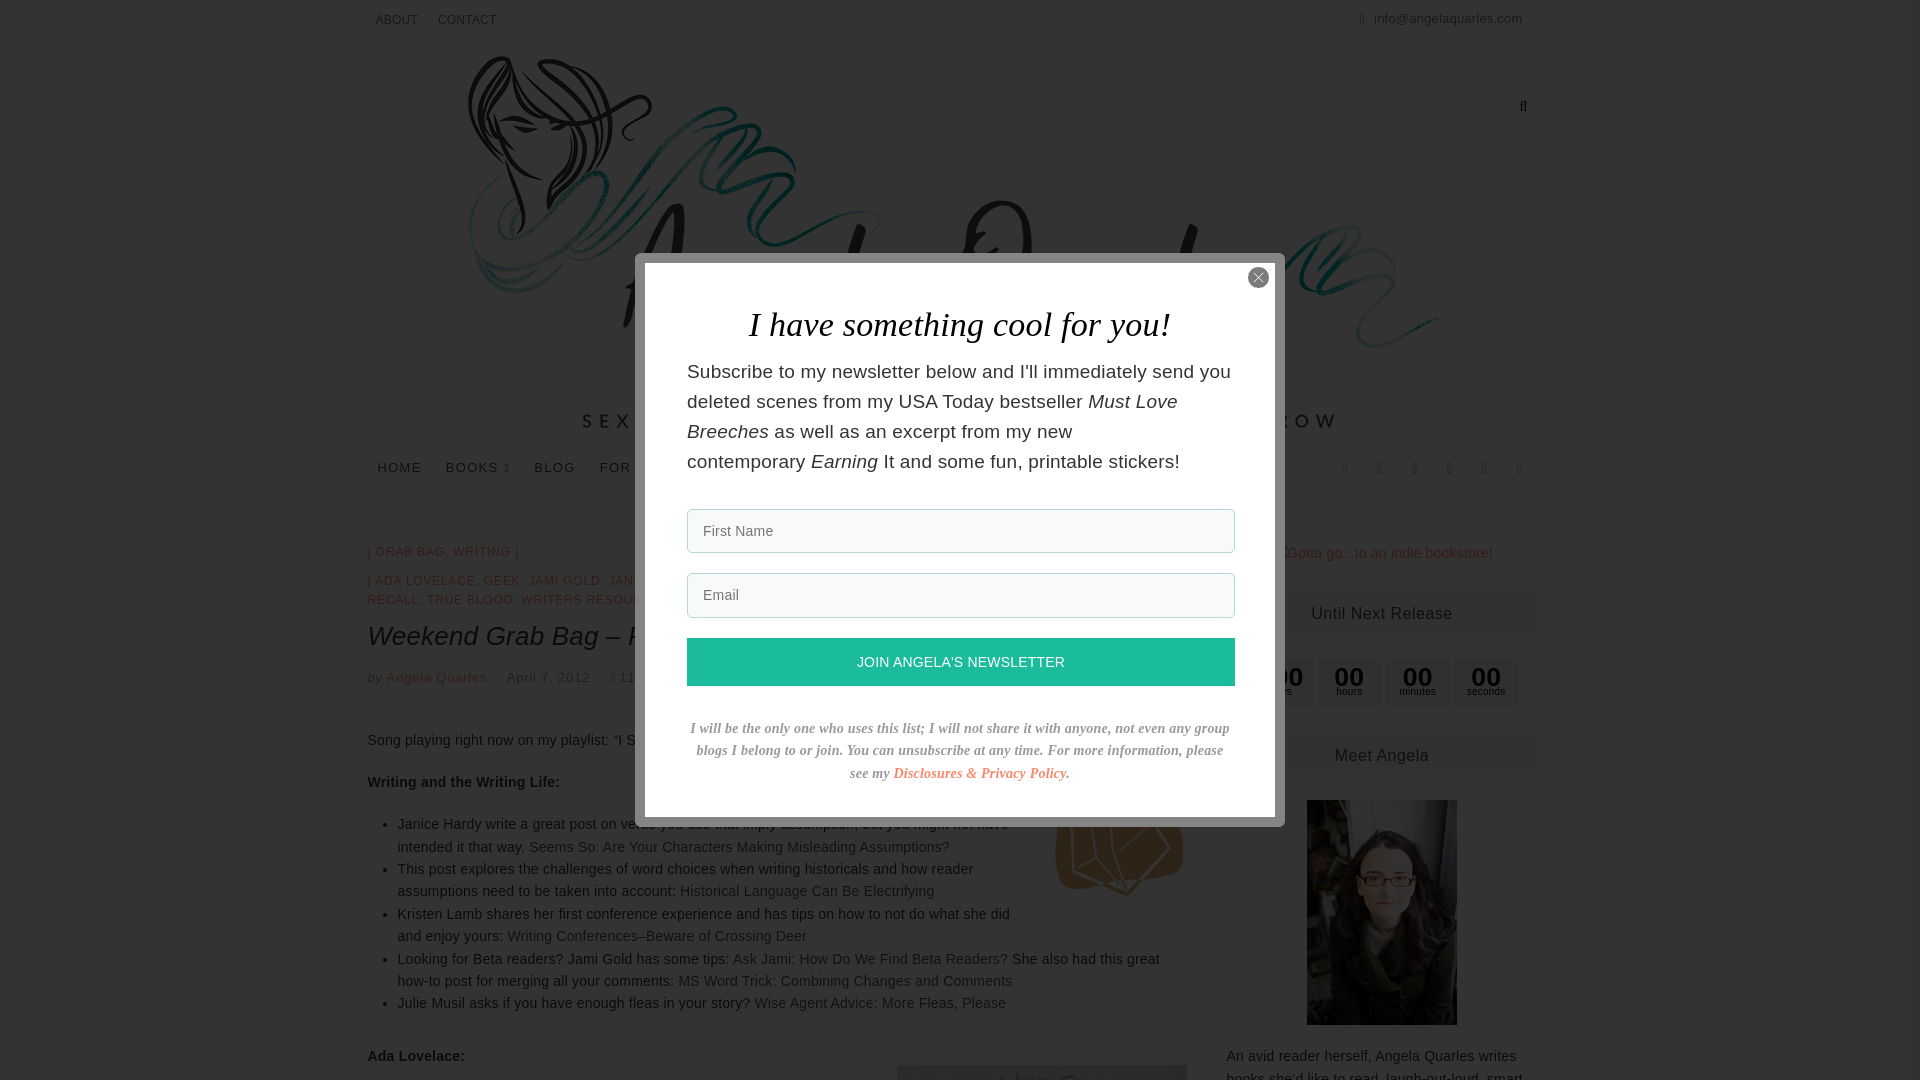 This screenshot has width=1920, height=1080. What do you see at coordinates (1379, 468) in the screenshot?
I see `Twitter` at bounding box center [1379, 468].